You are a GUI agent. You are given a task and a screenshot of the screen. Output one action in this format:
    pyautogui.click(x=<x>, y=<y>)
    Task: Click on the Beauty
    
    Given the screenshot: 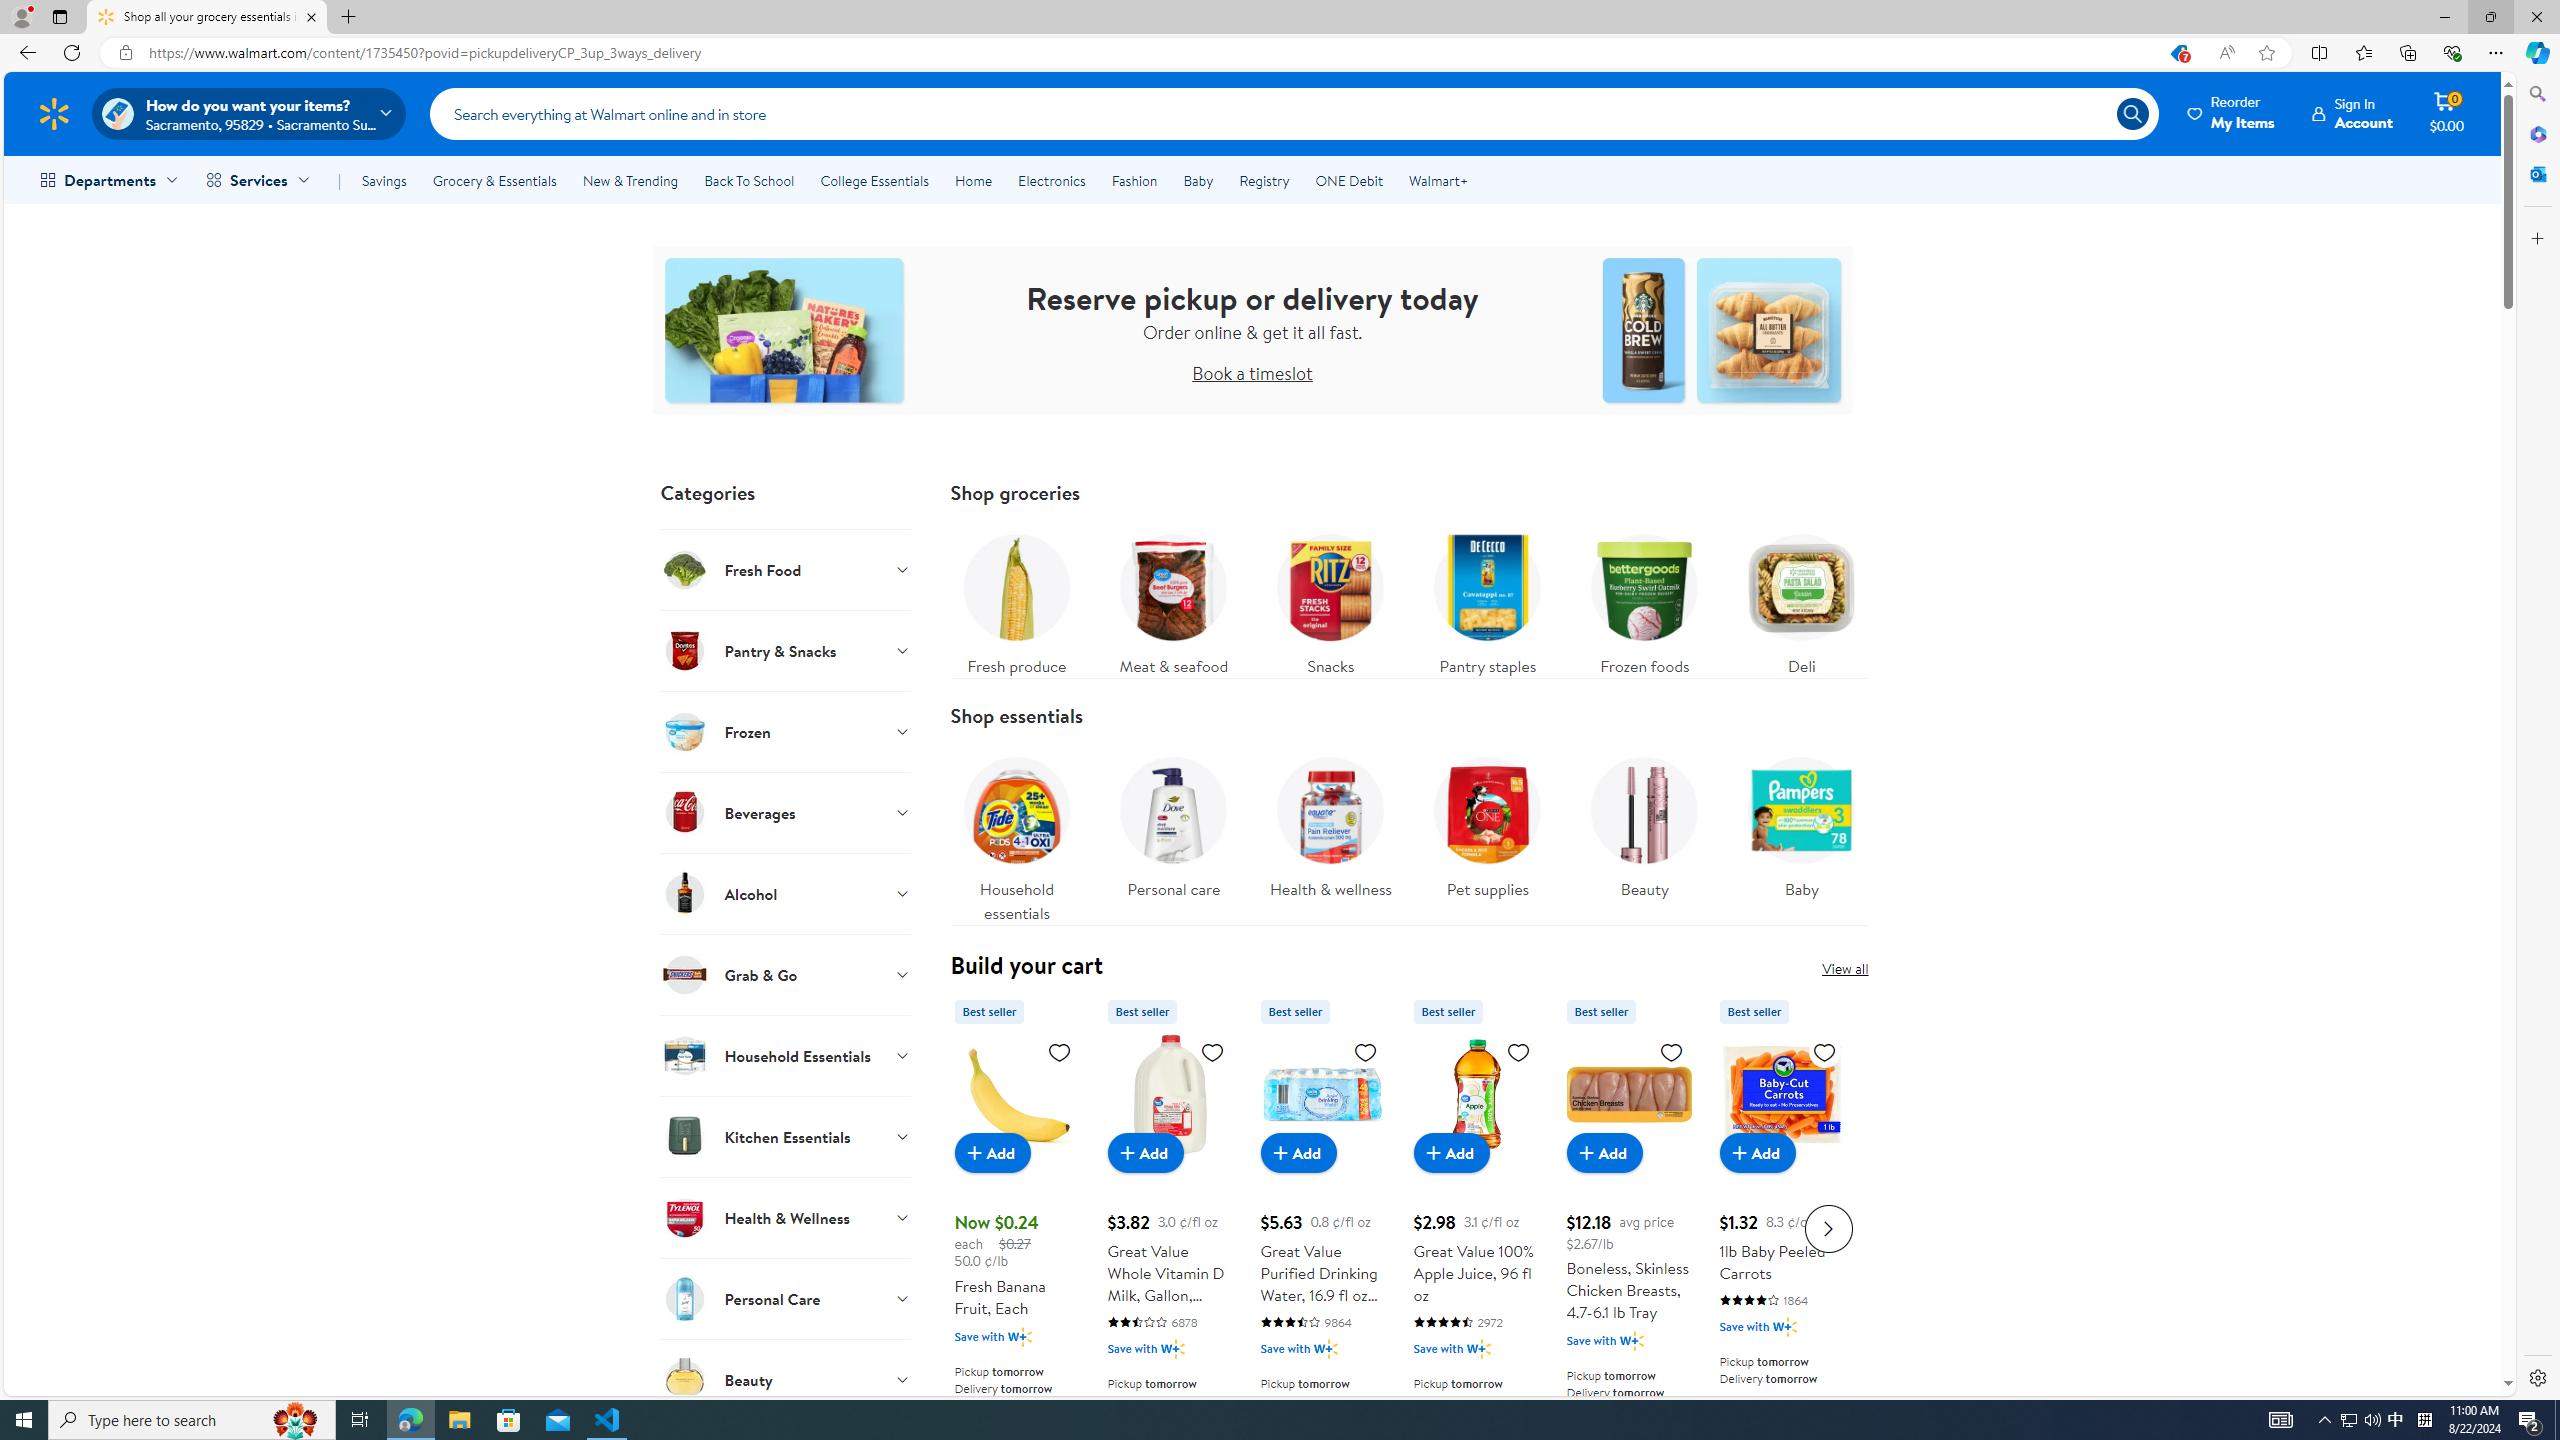 What is the action you would take?
    pyautogui.click(x=1644, y=822)
    